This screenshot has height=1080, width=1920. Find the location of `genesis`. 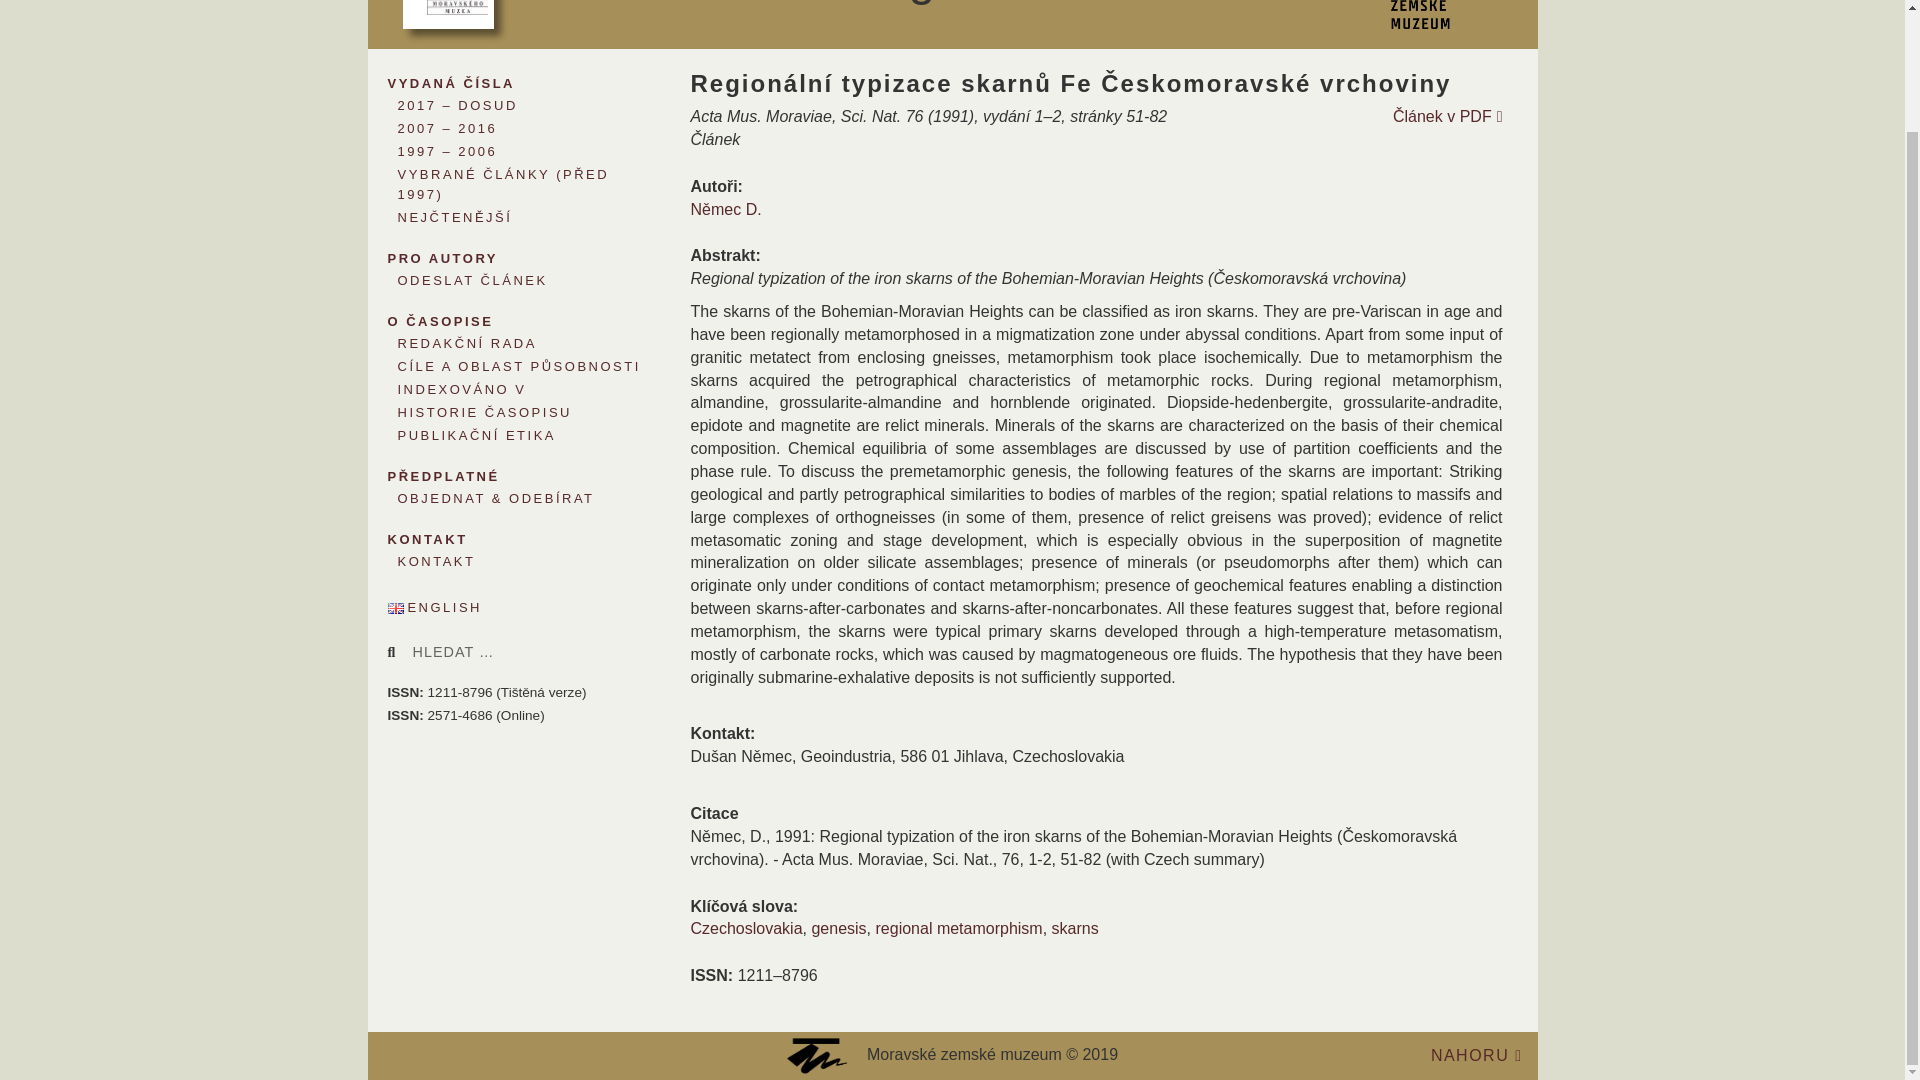

genesis is located at coordinates (838, 928).